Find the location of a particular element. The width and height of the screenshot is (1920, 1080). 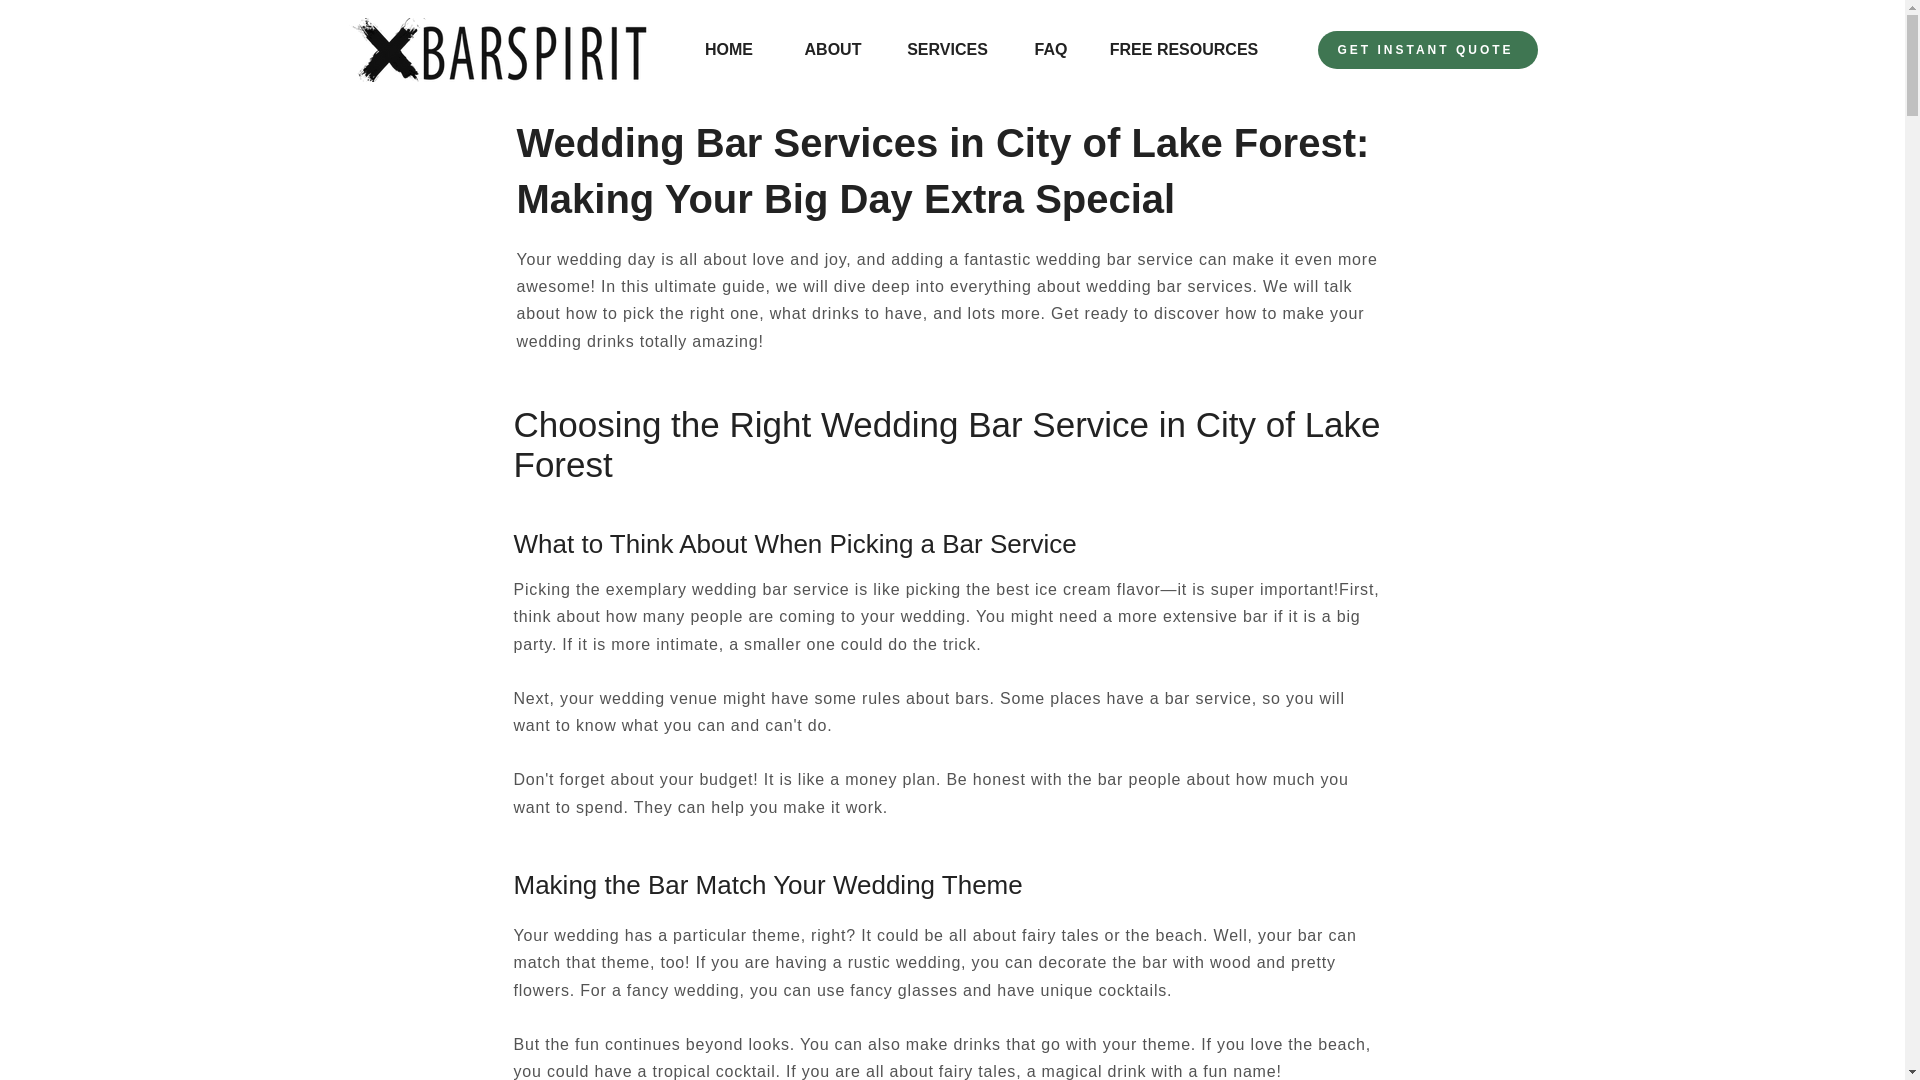

GET INSTANT QUOTE is located at coordinates (1427, 50).